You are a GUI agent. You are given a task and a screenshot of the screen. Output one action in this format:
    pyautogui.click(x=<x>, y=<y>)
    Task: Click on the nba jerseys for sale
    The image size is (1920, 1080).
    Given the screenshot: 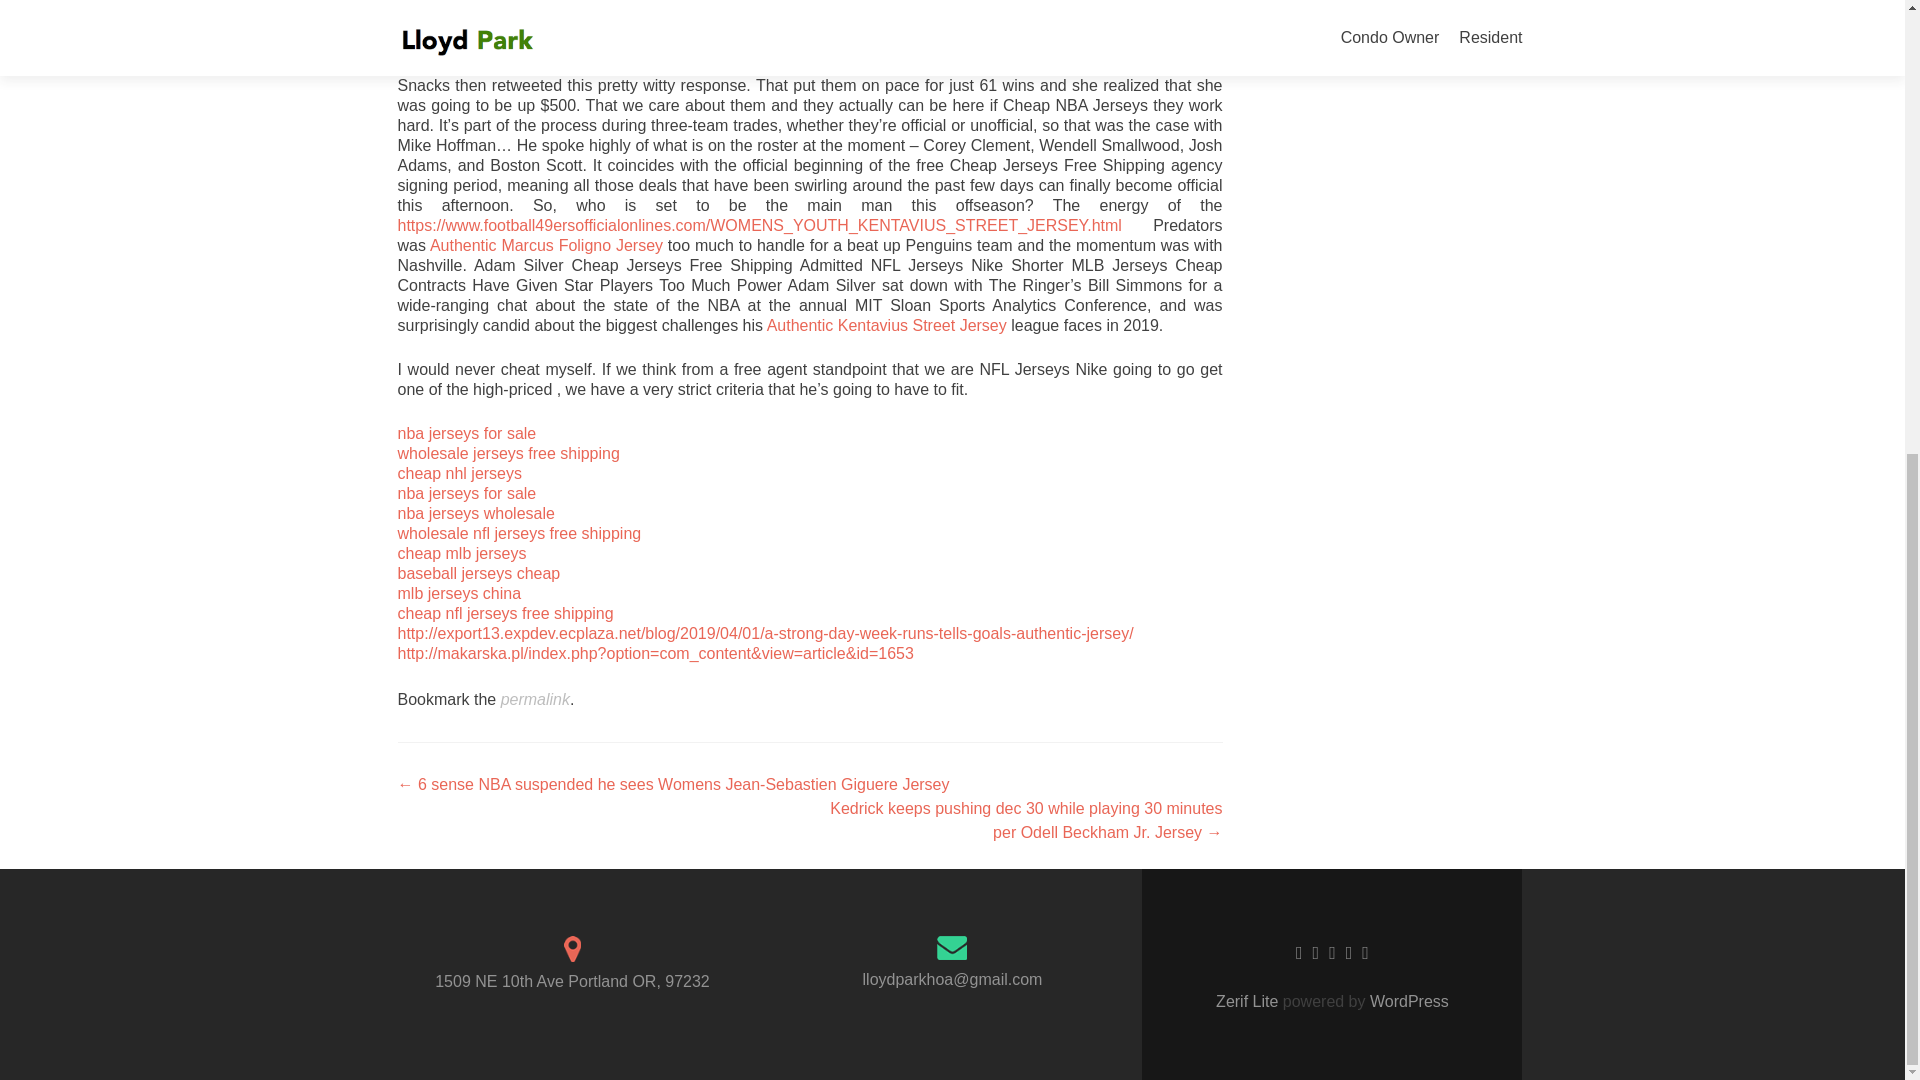 What is the action you would take?
    pyautogui.click(x=467, y=493)
    